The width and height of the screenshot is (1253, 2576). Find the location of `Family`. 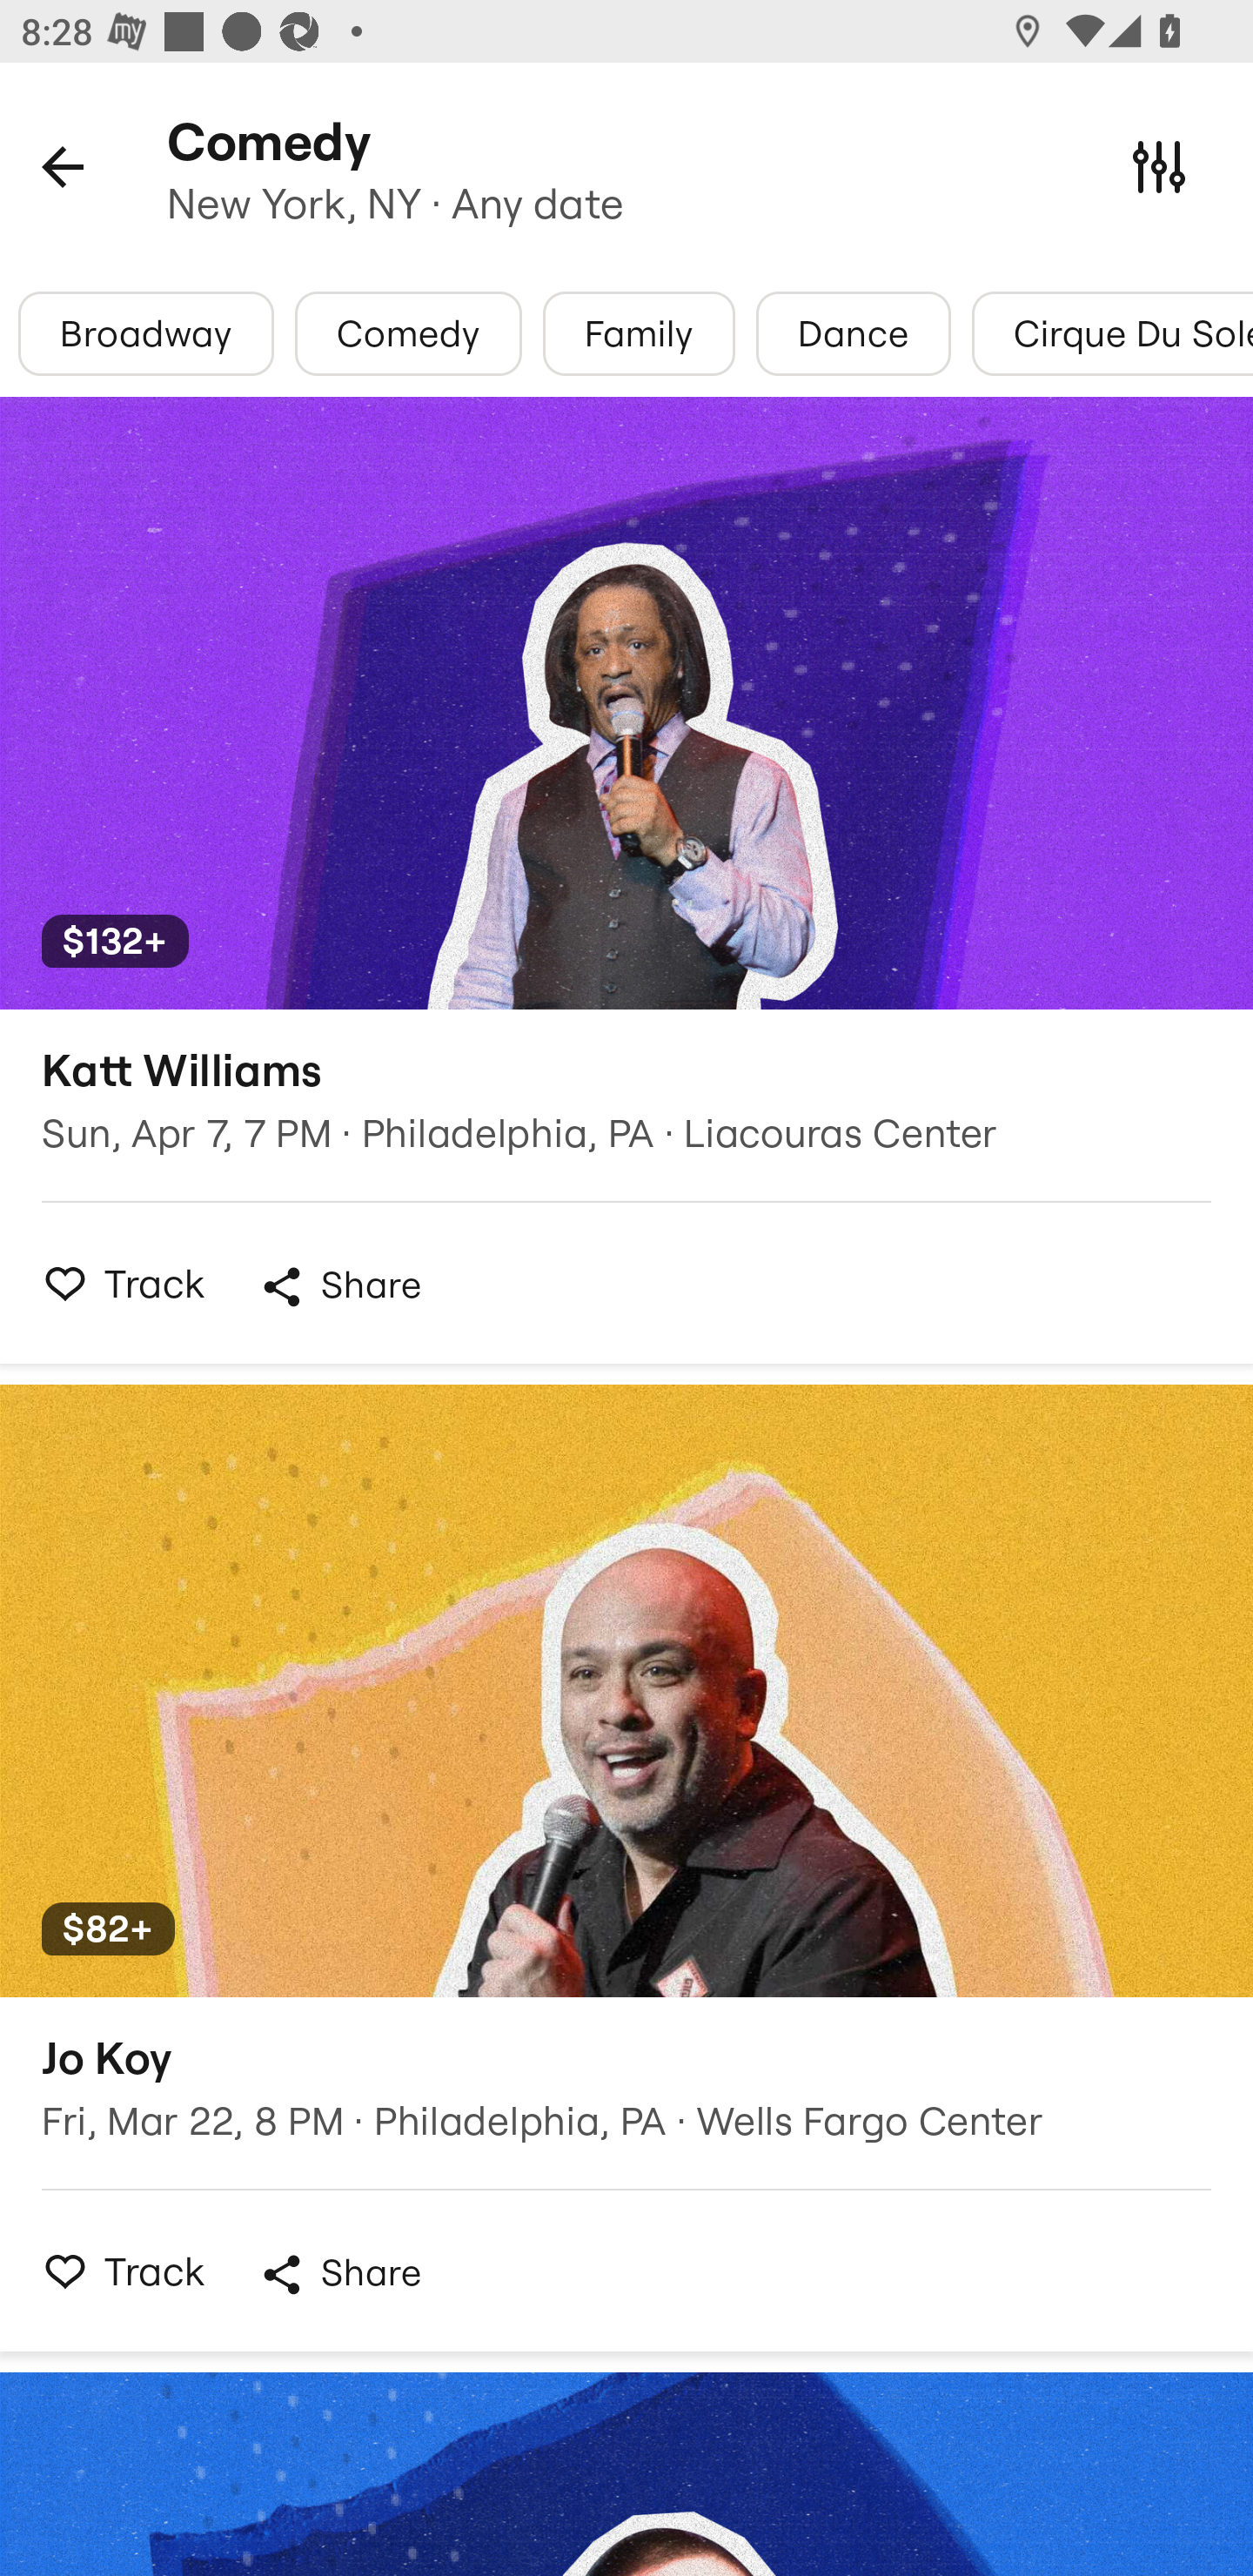

Family is located at coordinates (639, 333).